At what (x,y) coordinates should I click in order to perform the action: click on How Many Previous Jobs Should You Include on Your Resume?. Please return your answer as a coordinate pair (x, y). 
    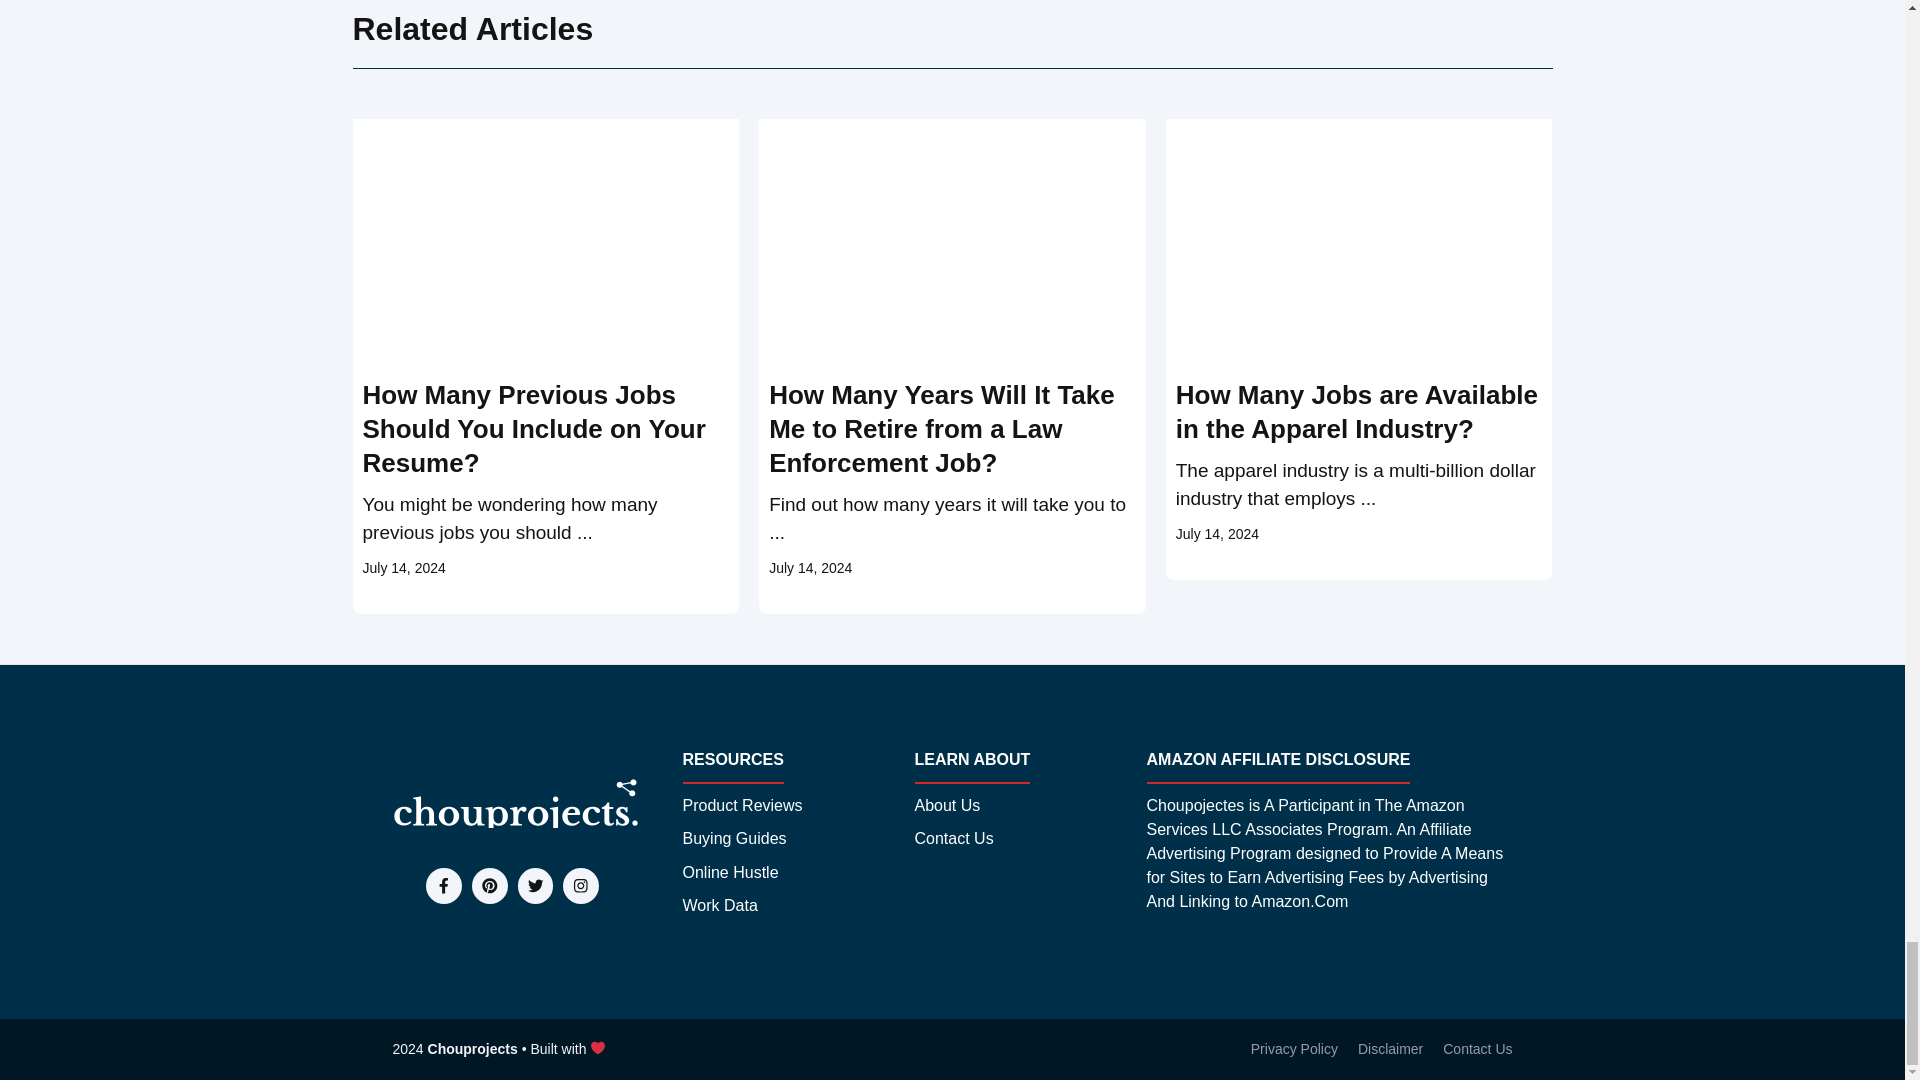
    Looking at the image, I should click on (533, 429).